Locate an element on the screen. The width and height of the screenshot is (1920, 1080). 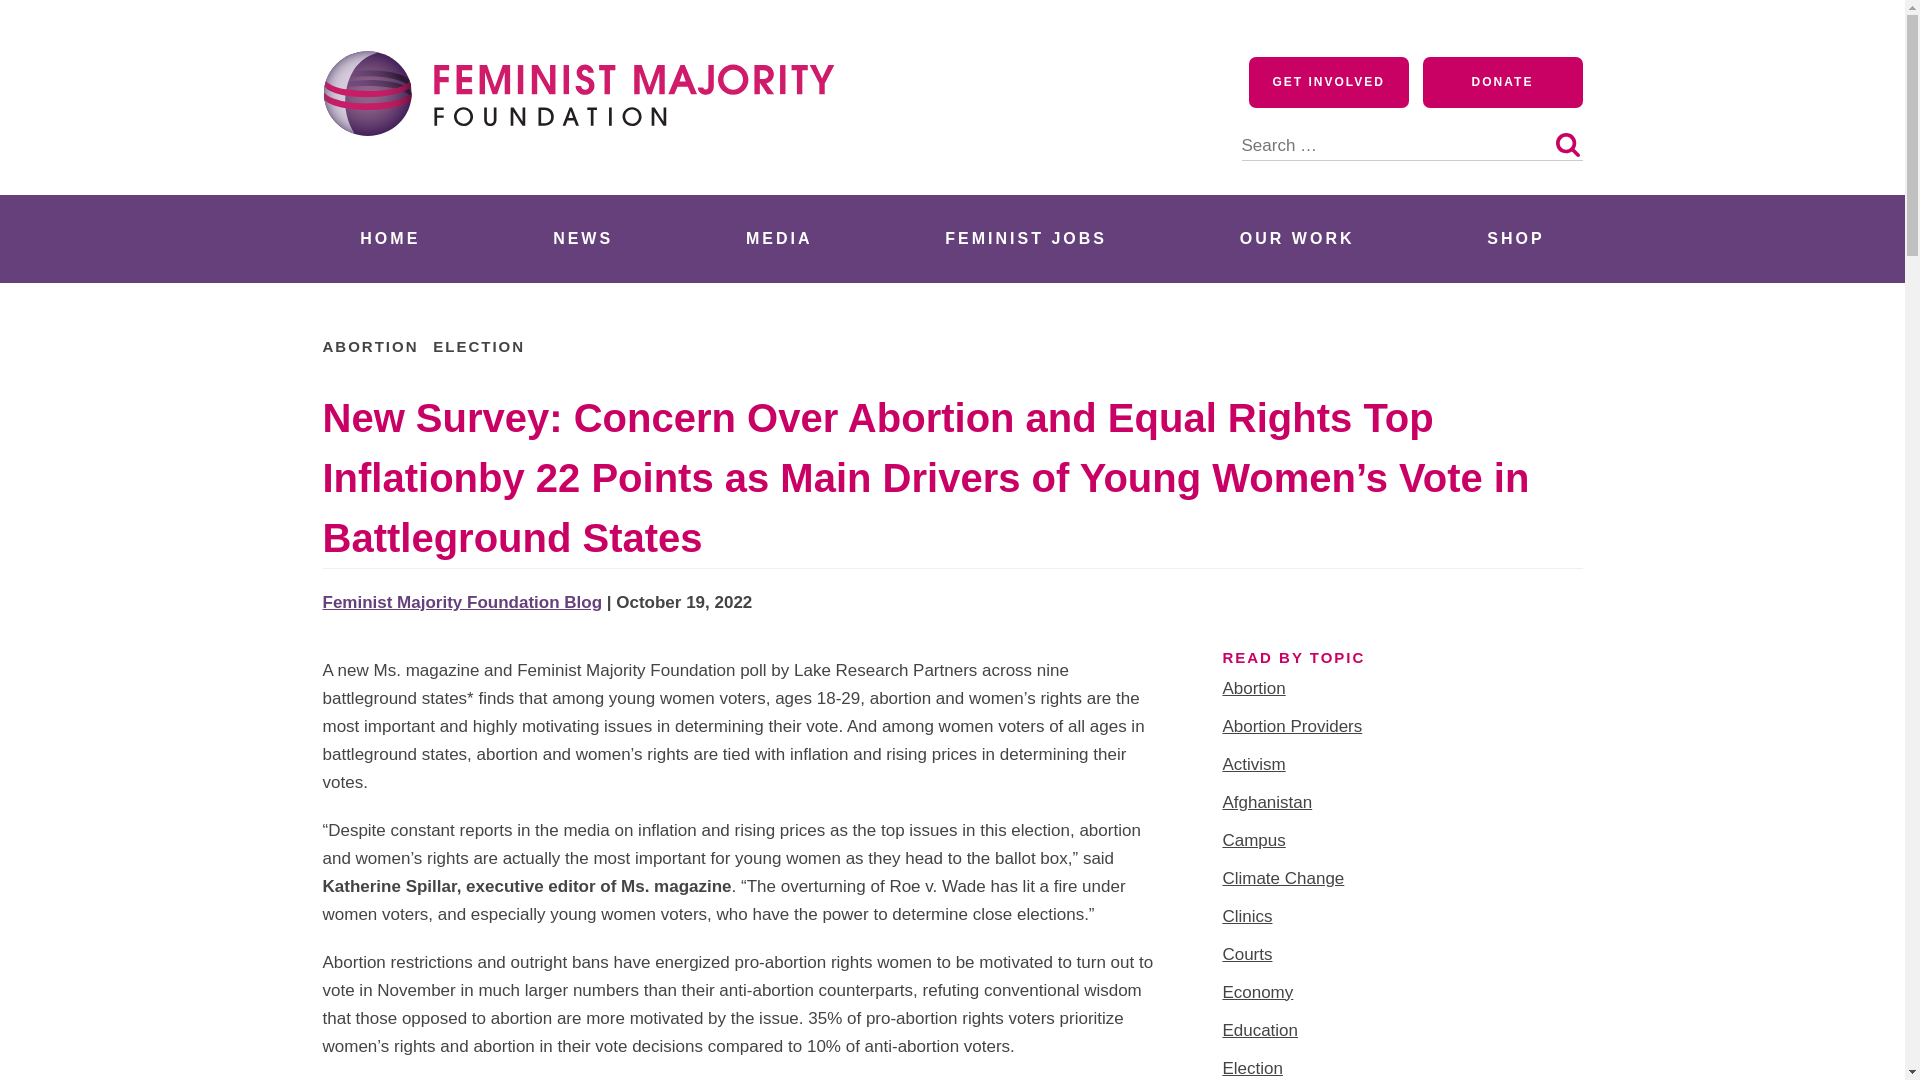
ABORTION is located at coordinates (370, 346).